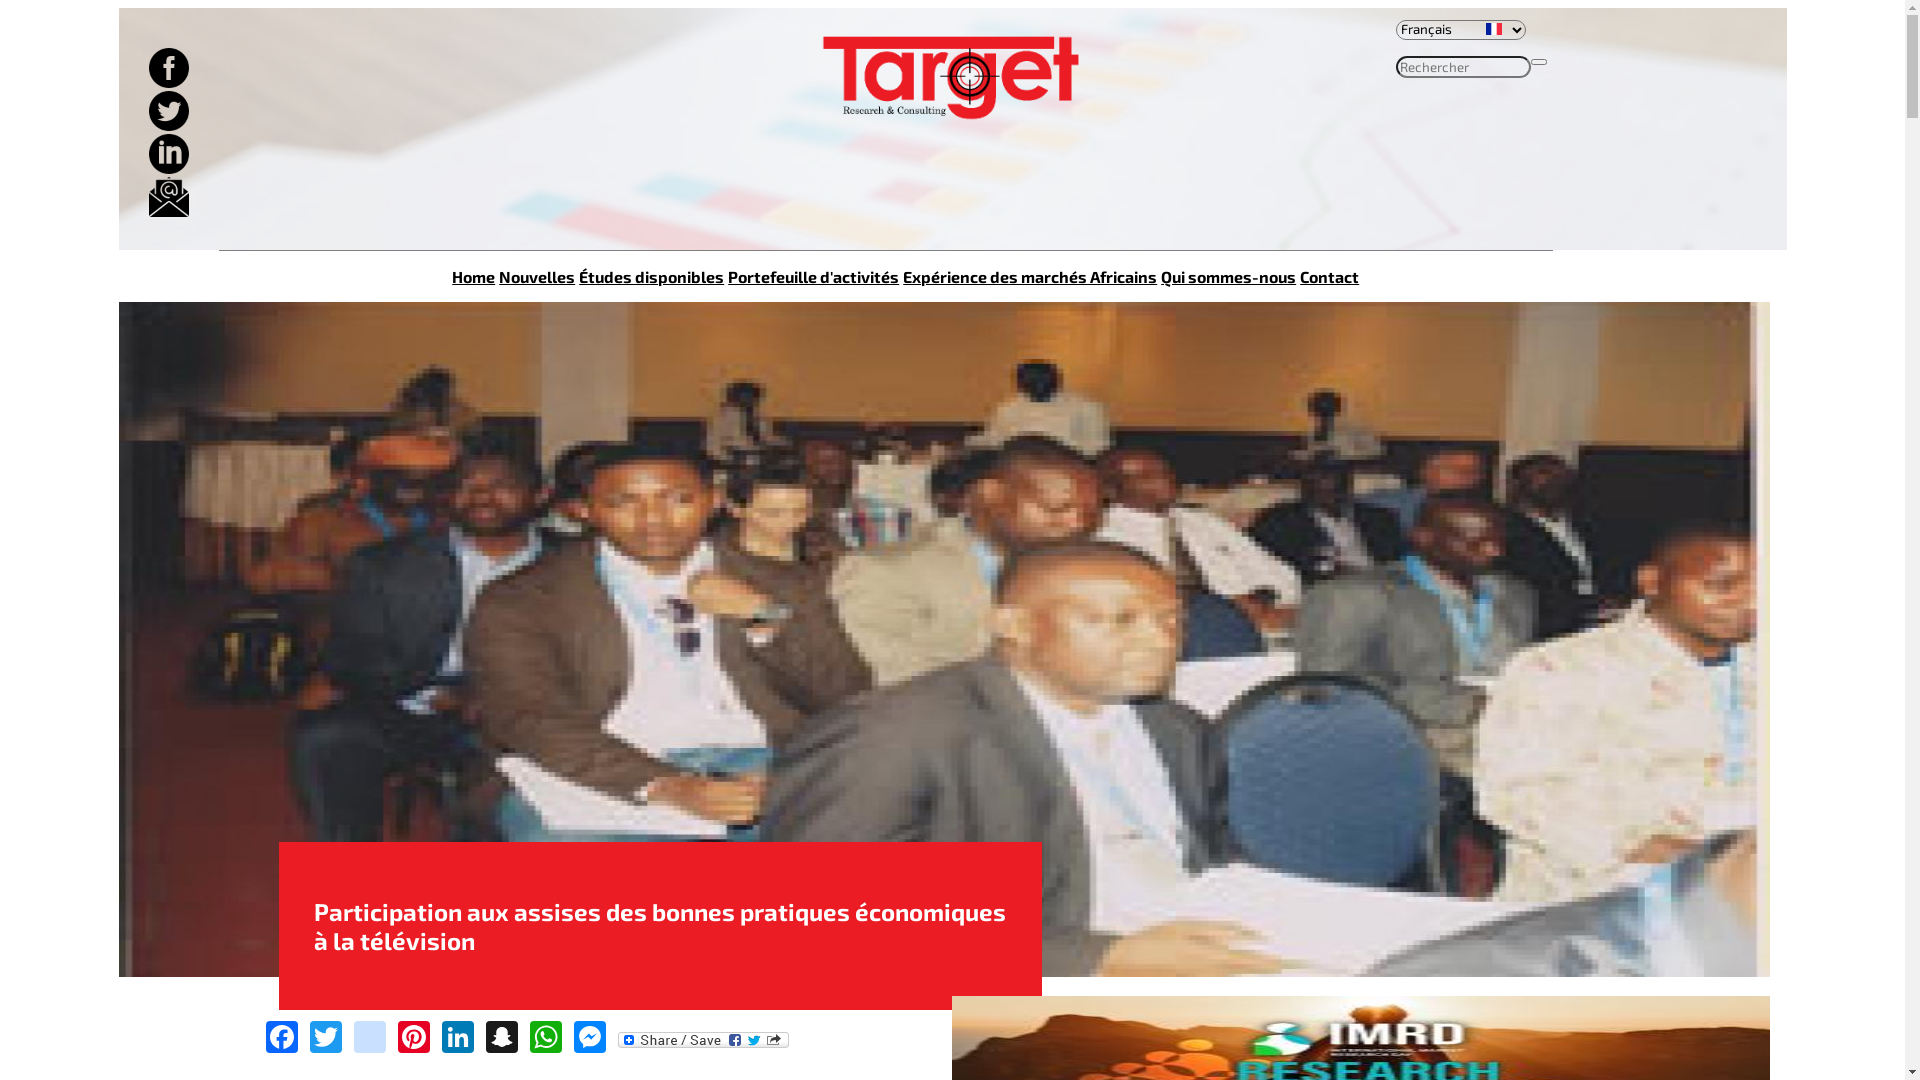 The image size is (1920, 1080). I want to click on Contact, so click(1330, 276).